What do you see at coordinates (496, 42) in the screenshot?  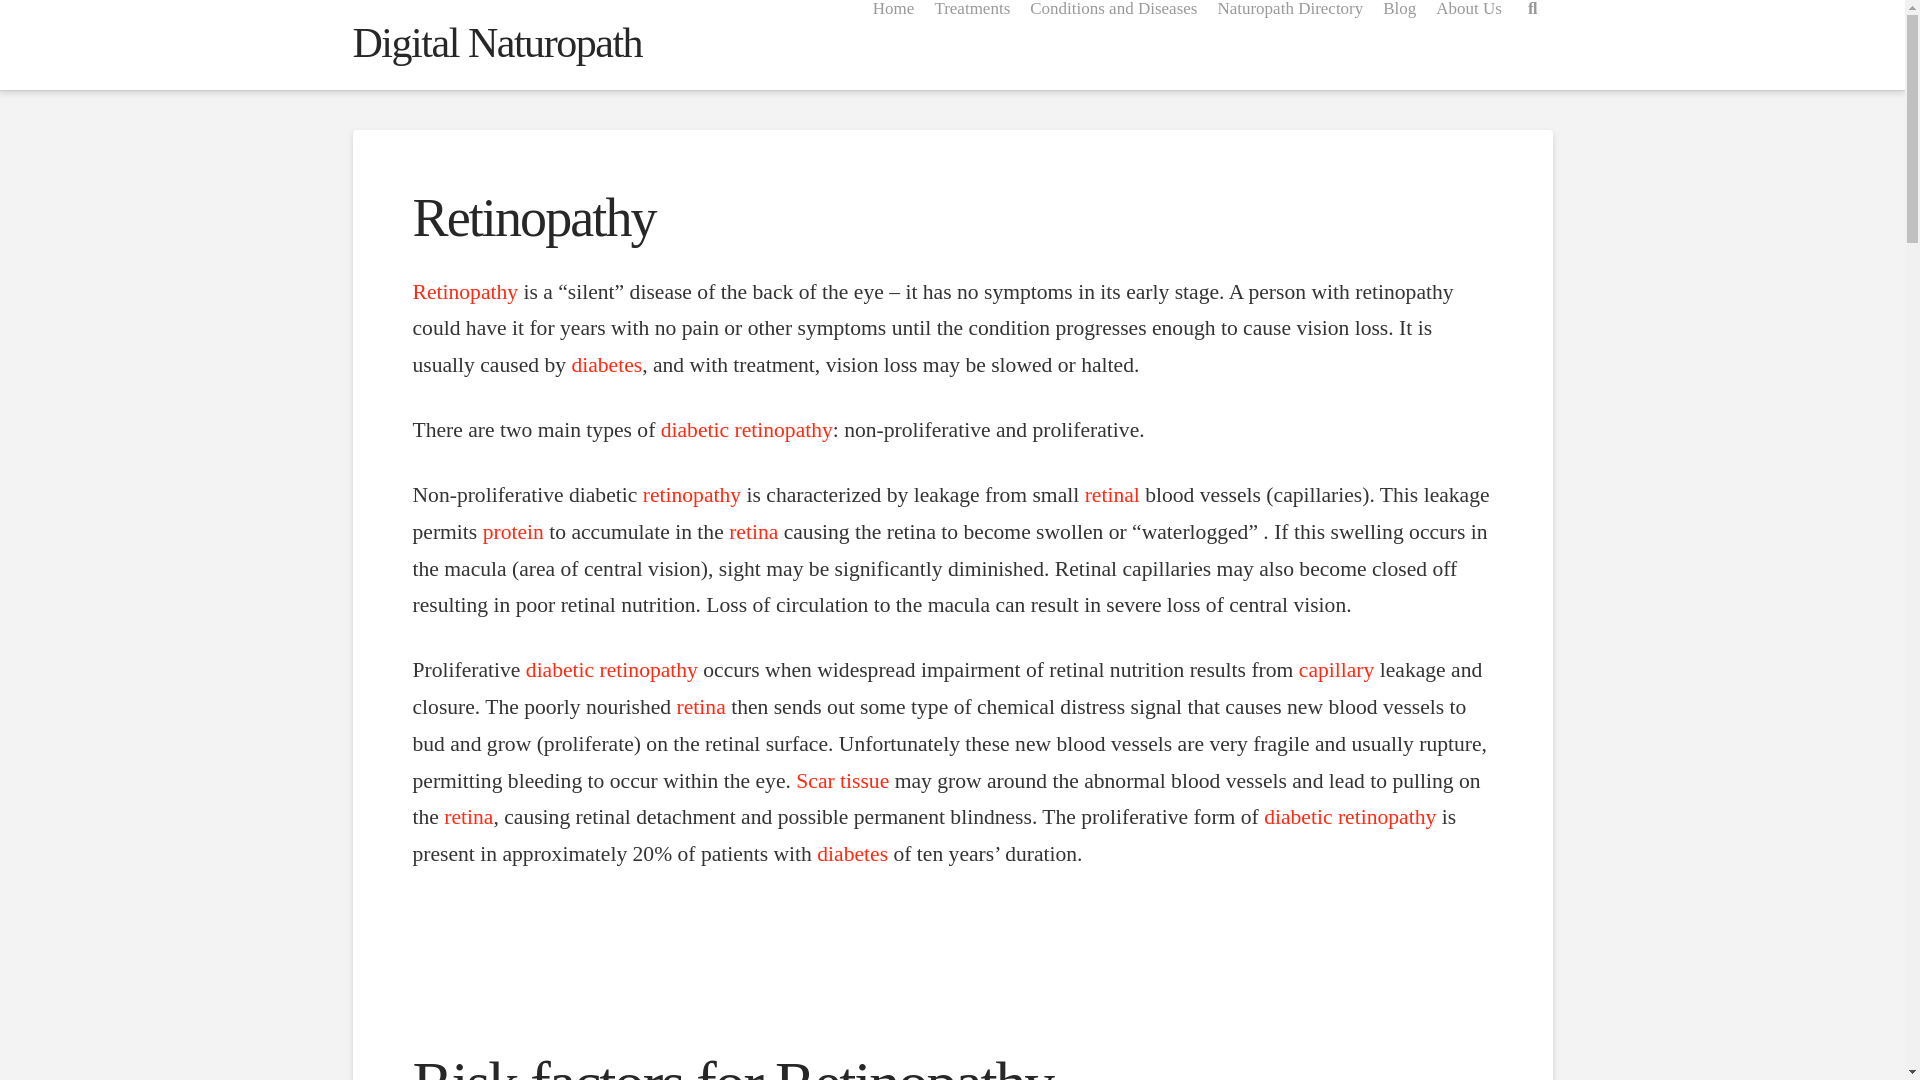 I see `Digital Naturopath` at bounding box center [496, 42].